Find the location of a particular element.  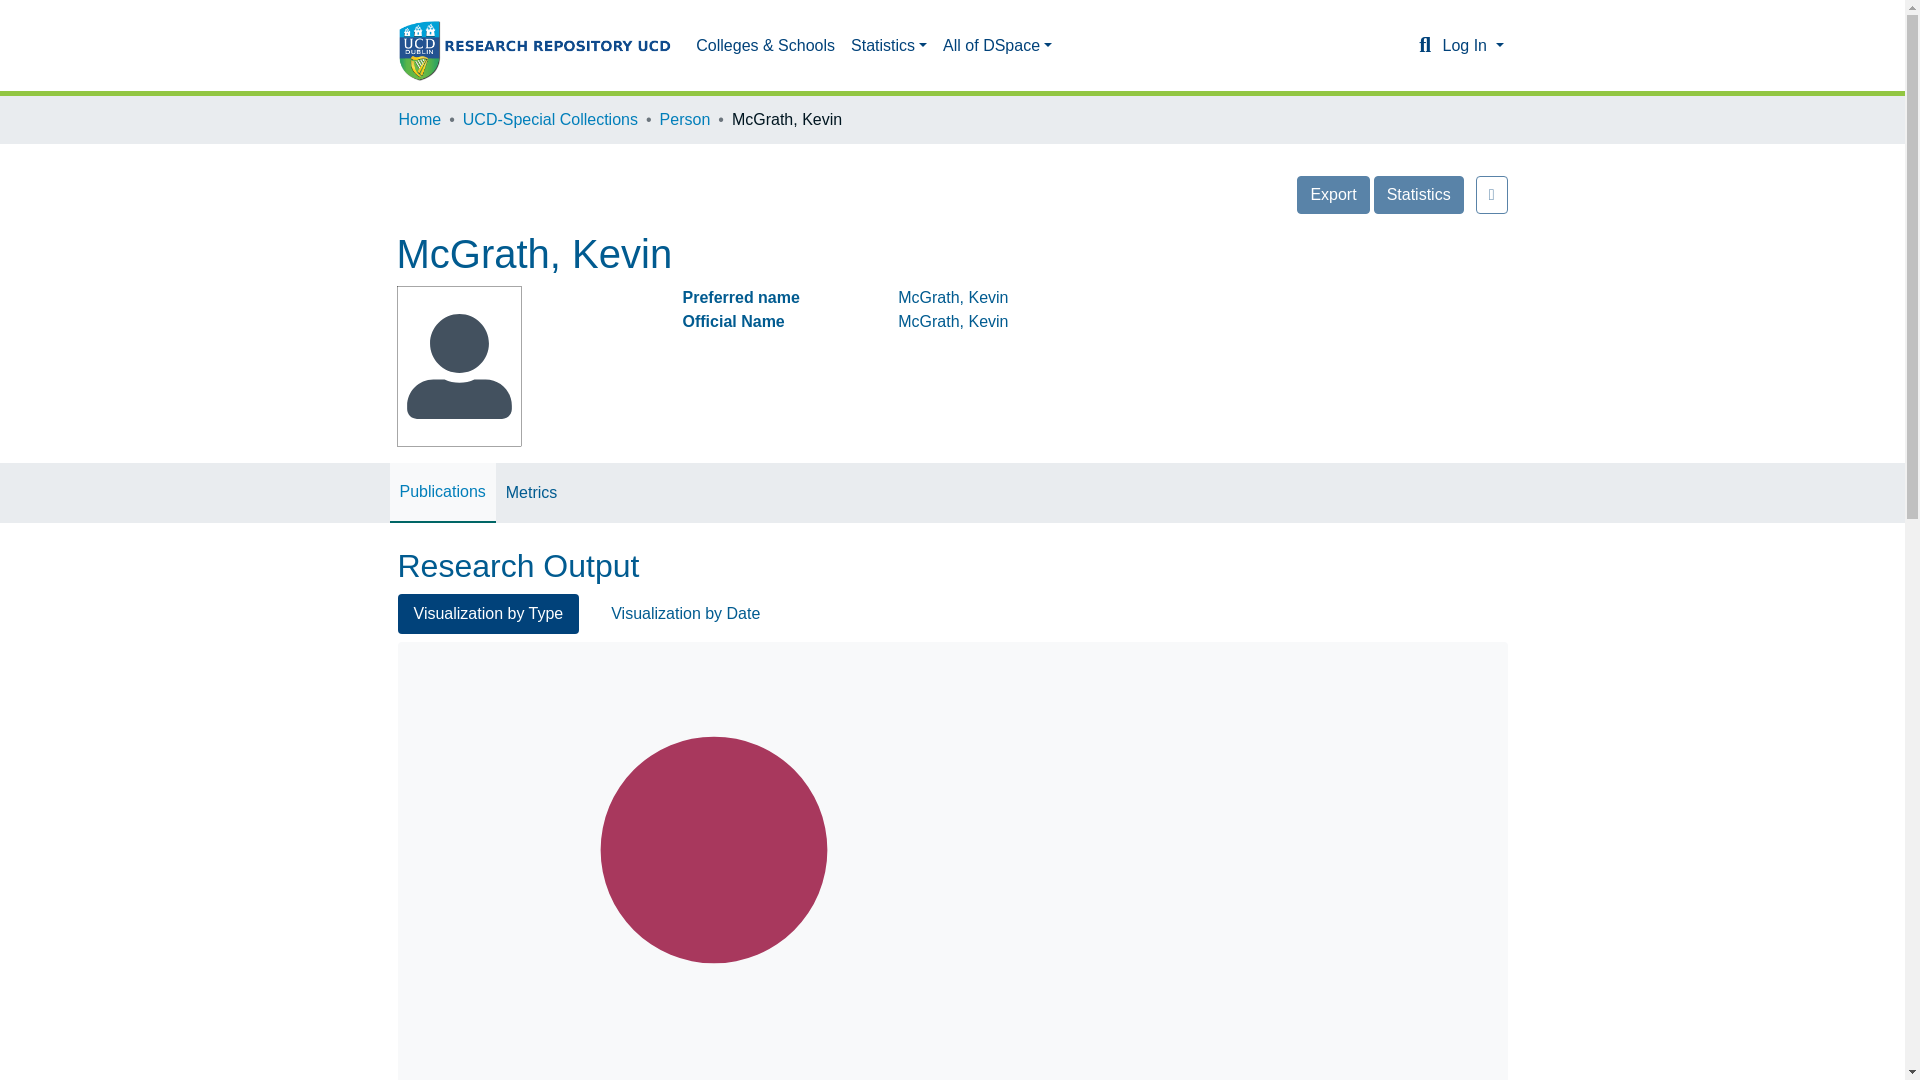

Metrics is located at coordinates (532, 492).